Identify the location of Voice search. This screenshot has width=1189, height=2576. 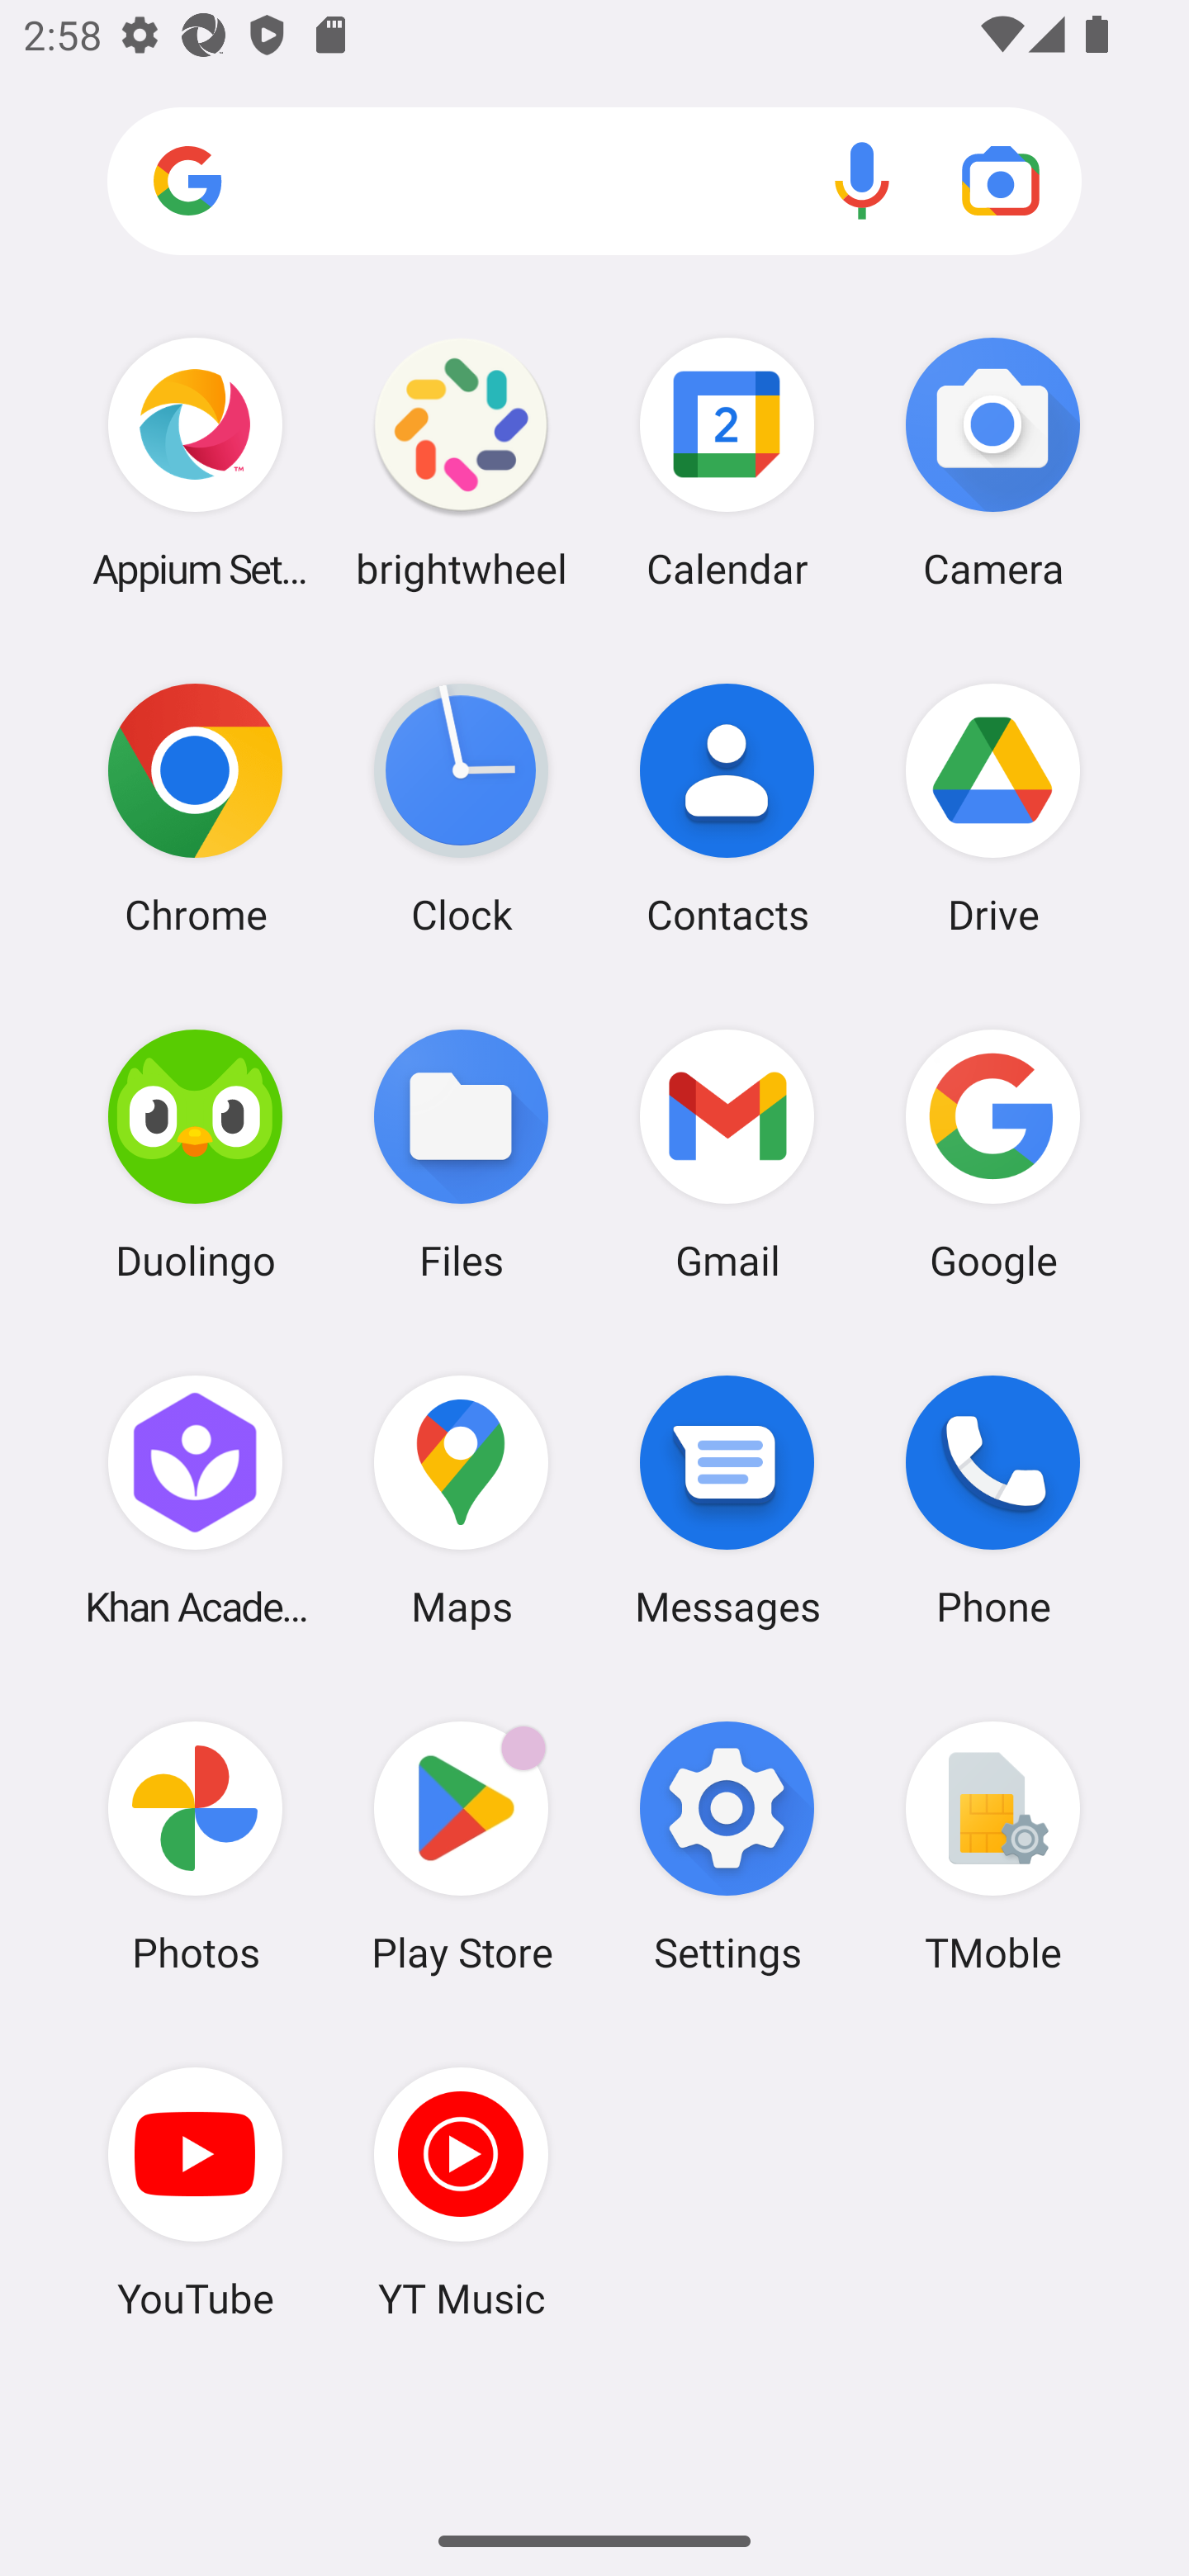
(862, 180).